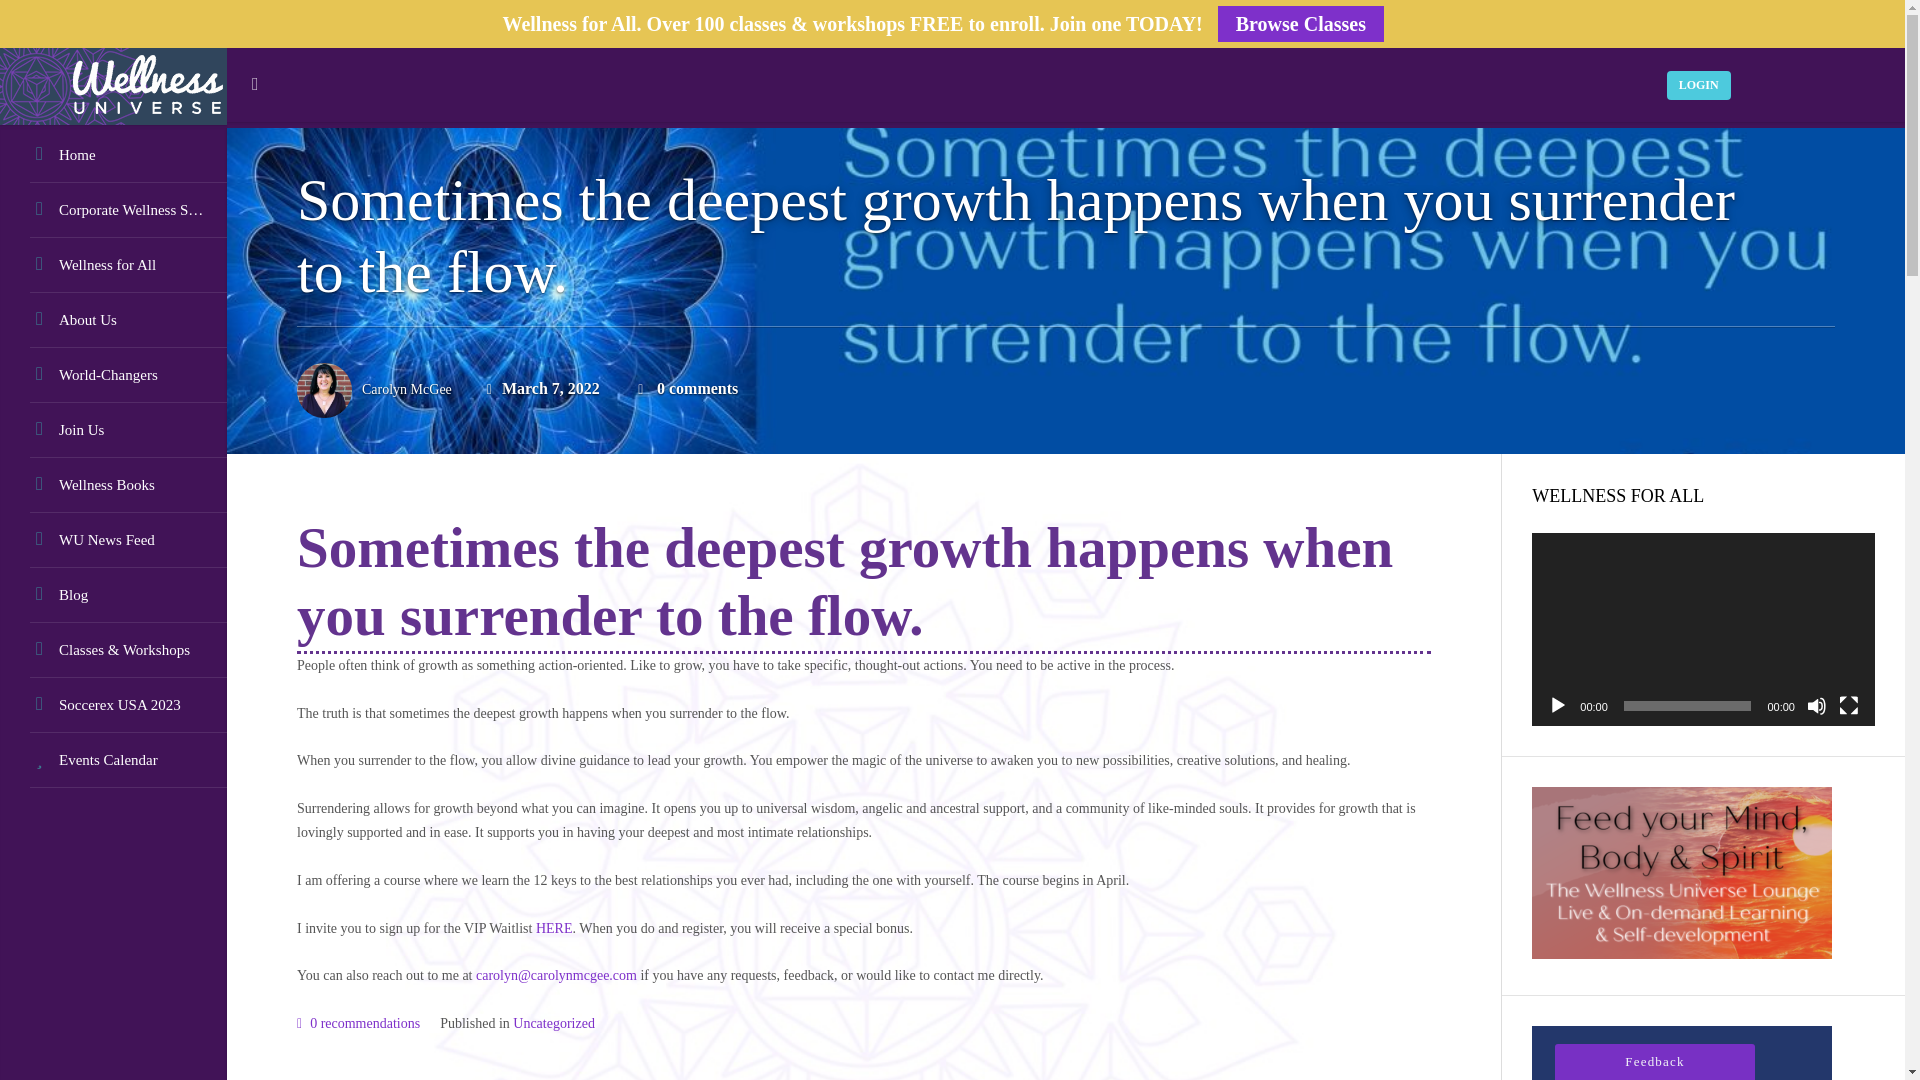 The width and height of the screenshot is (1920, 1080). I want to click on Browse Classes, so click(1300, 24).